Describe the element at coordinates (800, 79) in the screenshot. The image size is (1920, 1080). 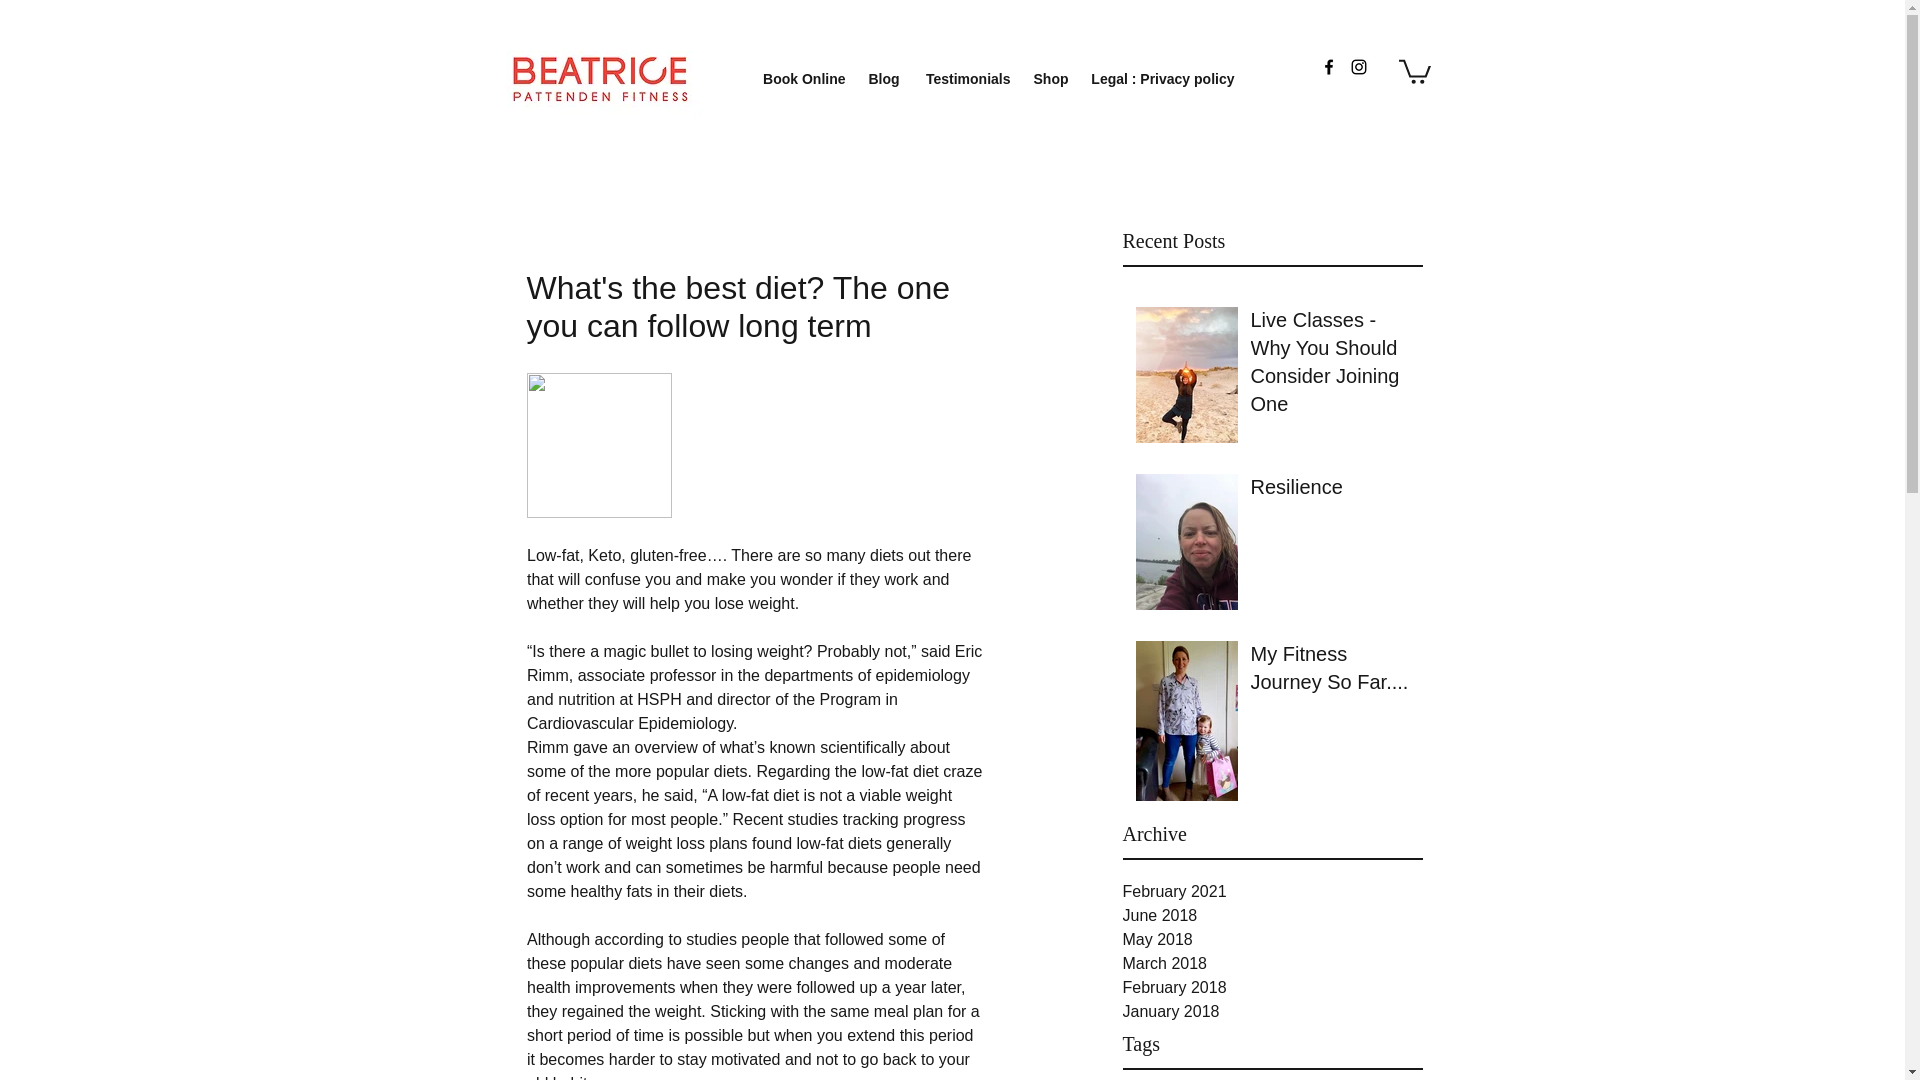
I see `Book Online` at that location.